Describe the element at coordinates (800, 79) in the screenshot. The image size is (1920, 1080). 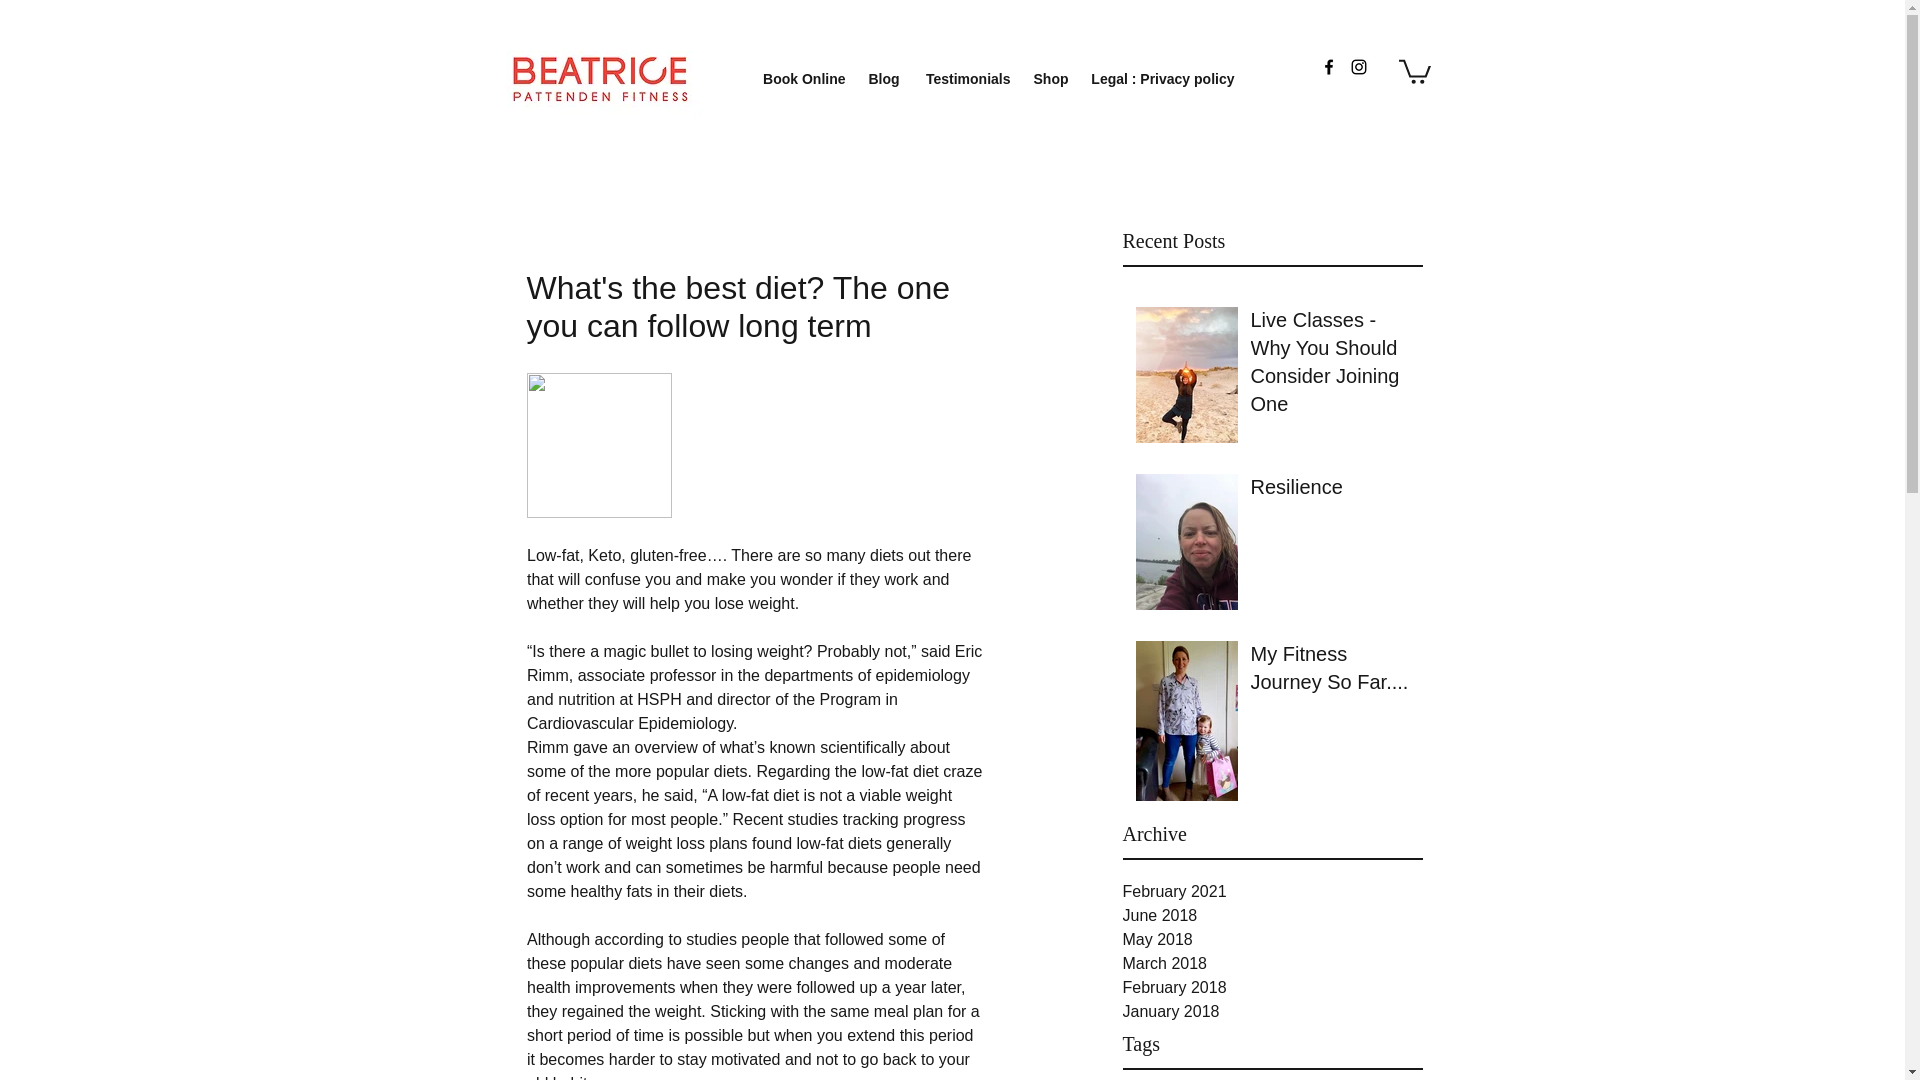
I see `Book Online` at that location.